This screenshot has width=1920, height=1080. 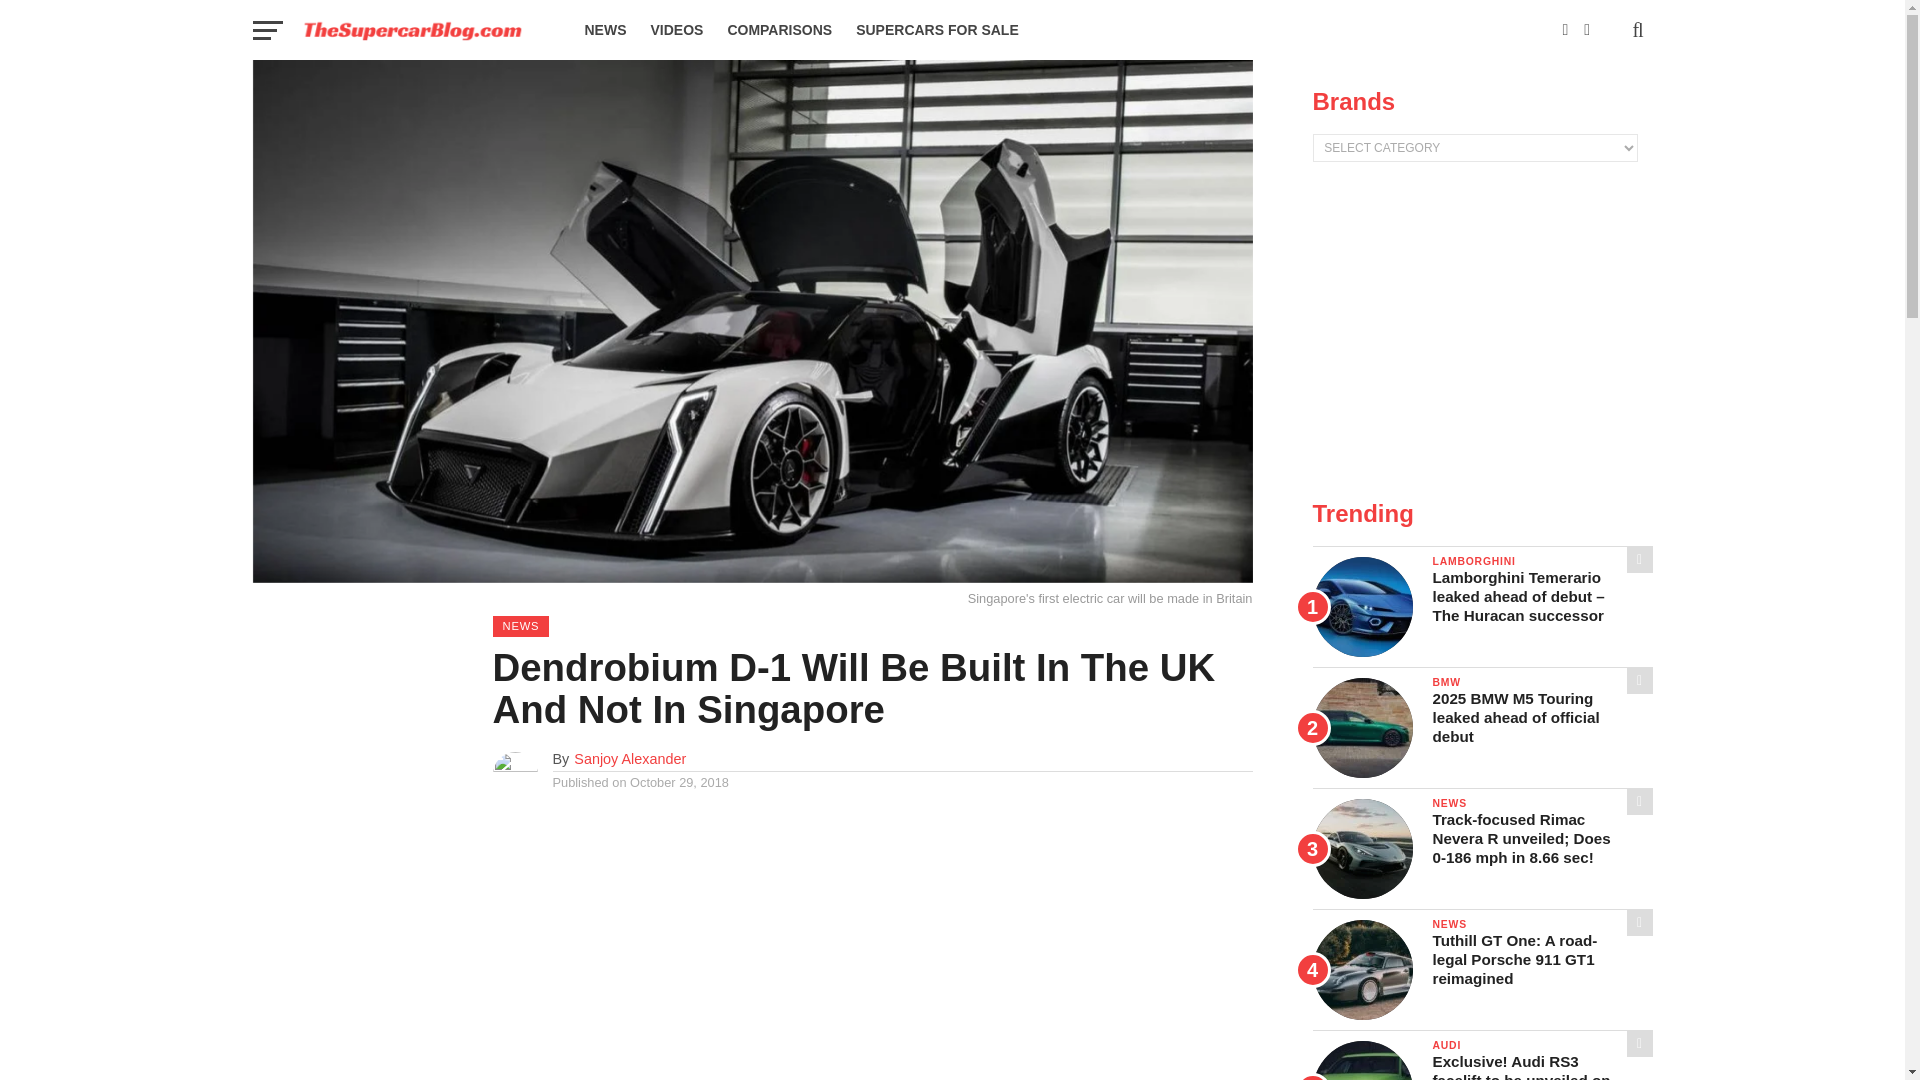 I want to click on Posts by Sanjoy Alexander, so click(x=630, y=758).